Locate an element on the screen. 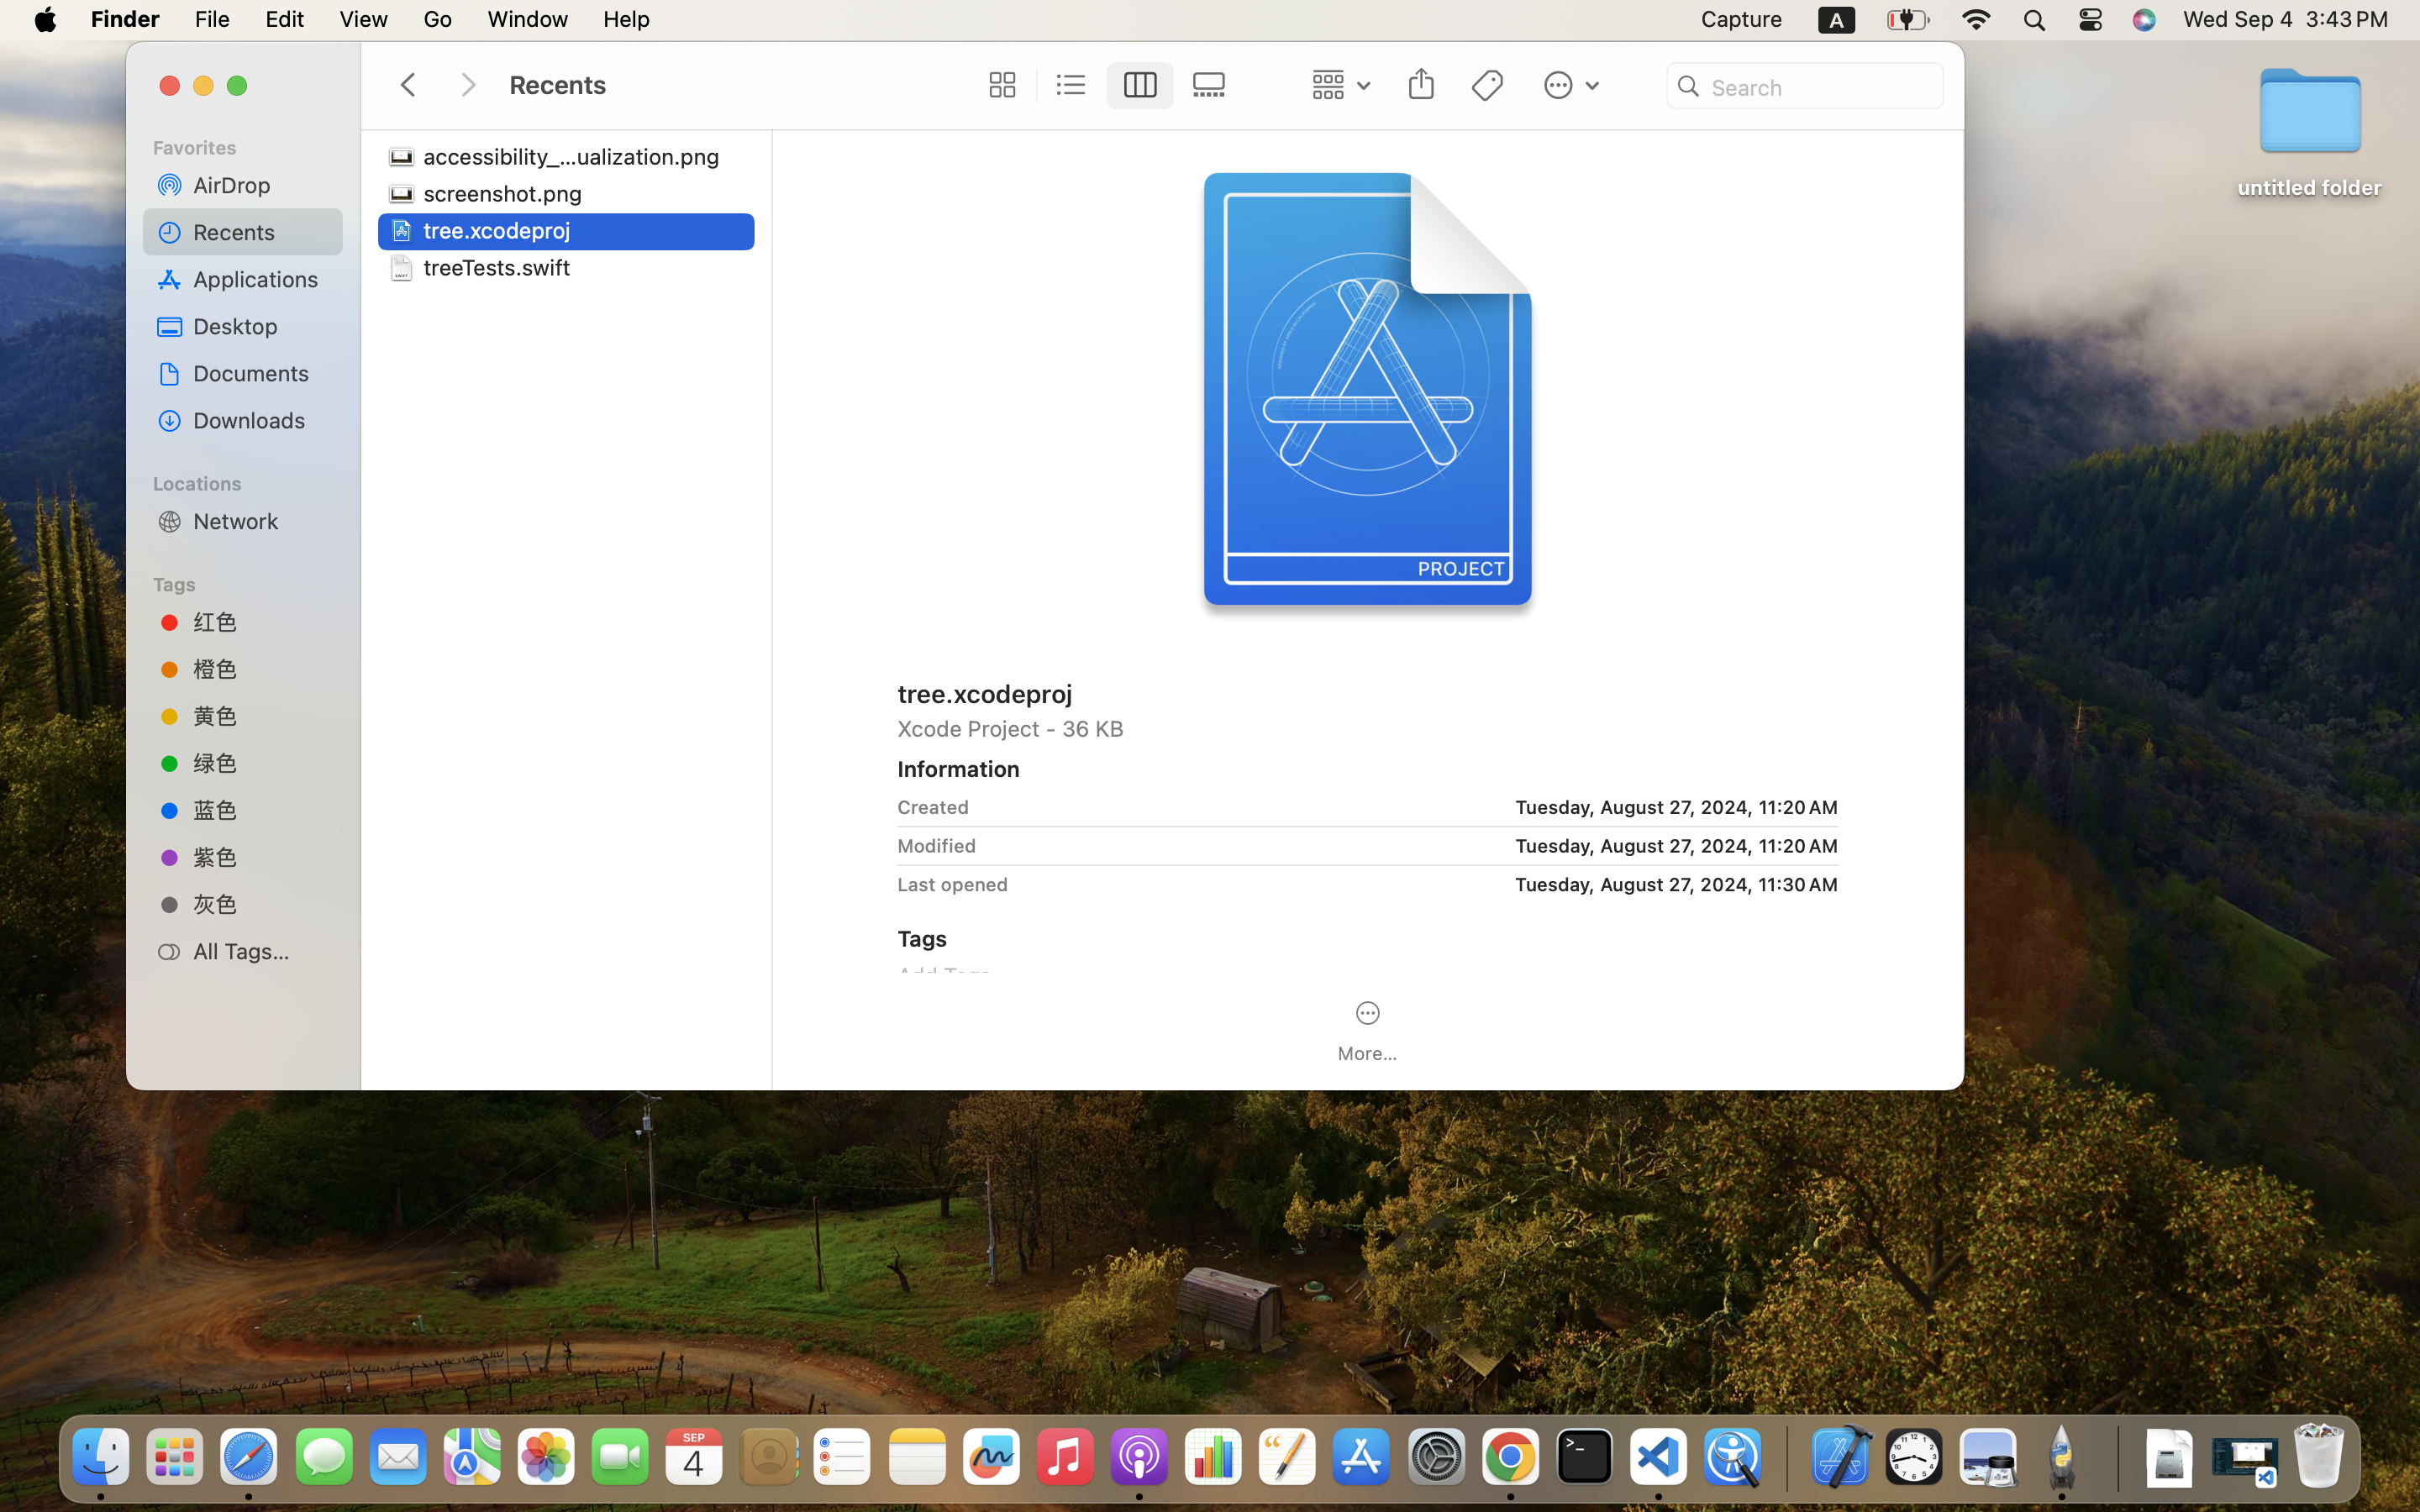 The image size is (2420, 1512). 绿色 is located at coordinates (261, 763).